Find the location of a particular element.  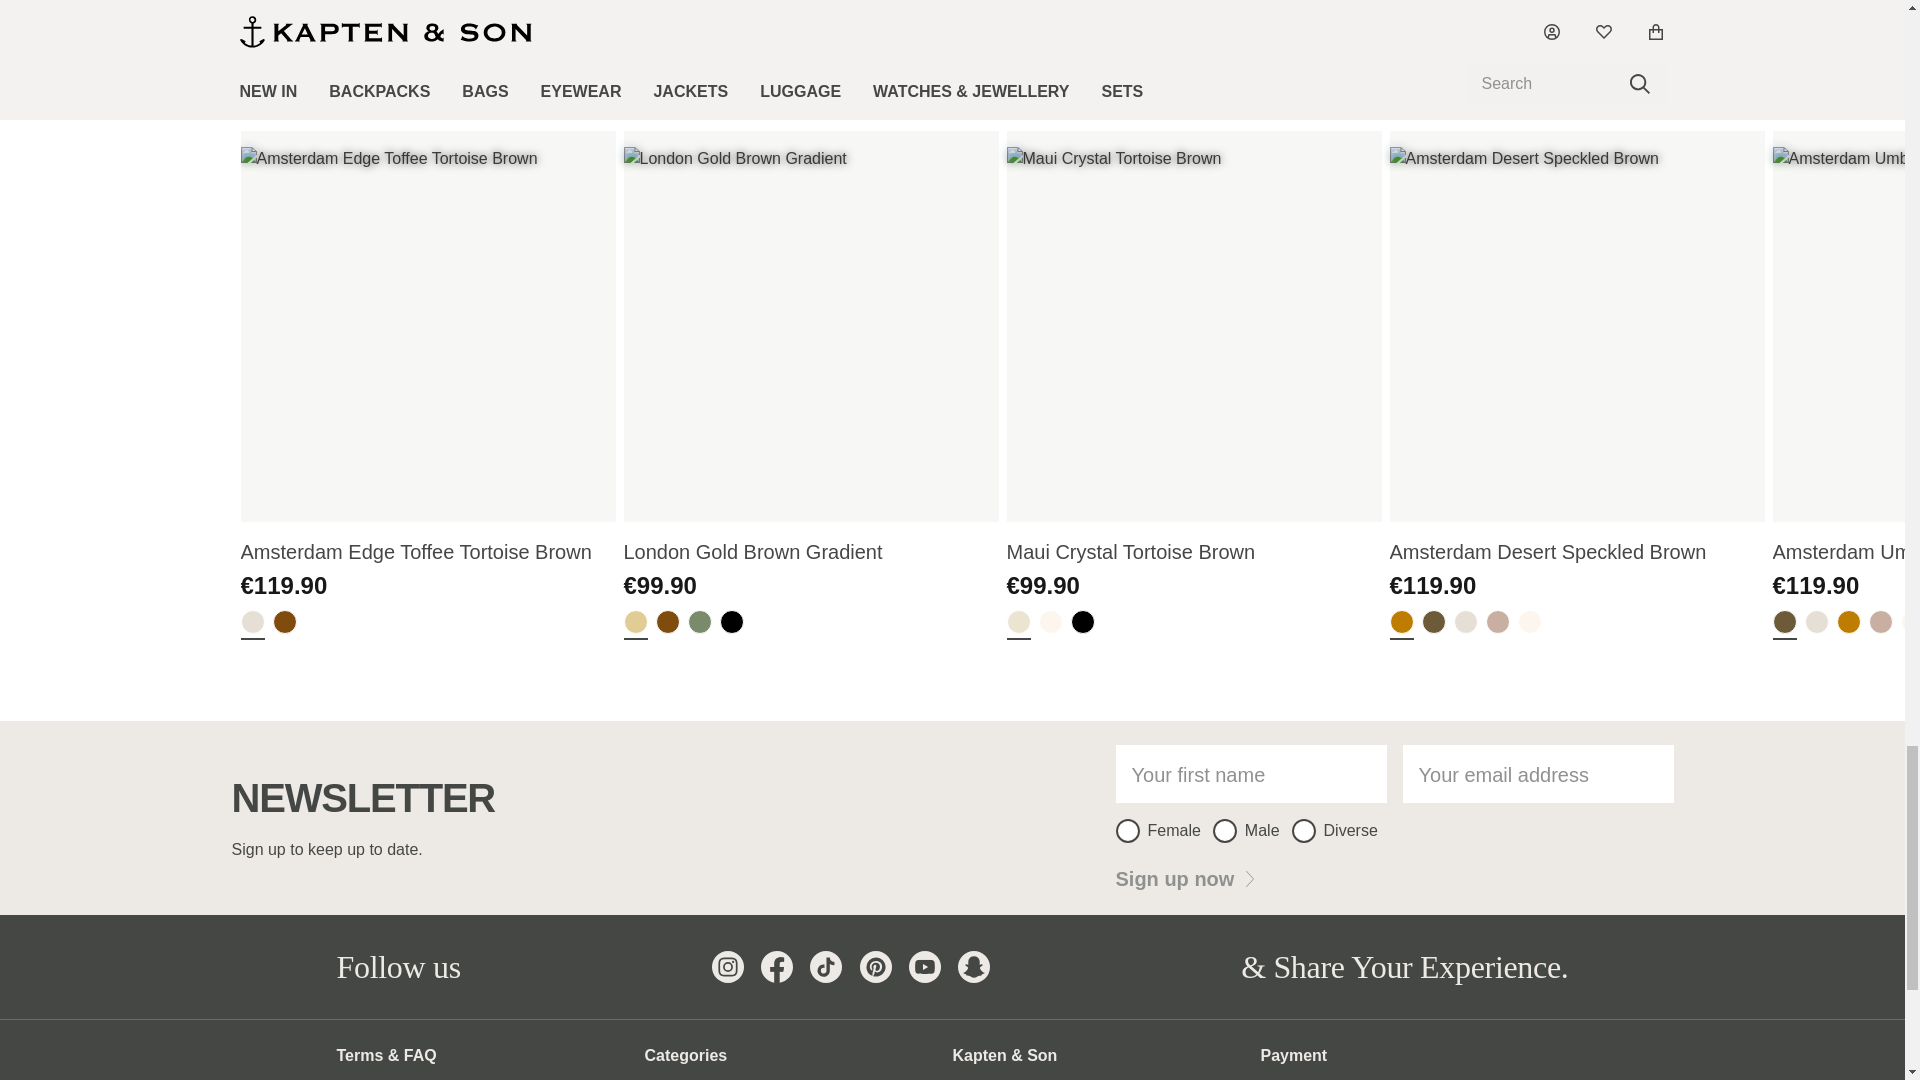

London Gold Brown Gradient - Black is located at coordinates (732, 626).